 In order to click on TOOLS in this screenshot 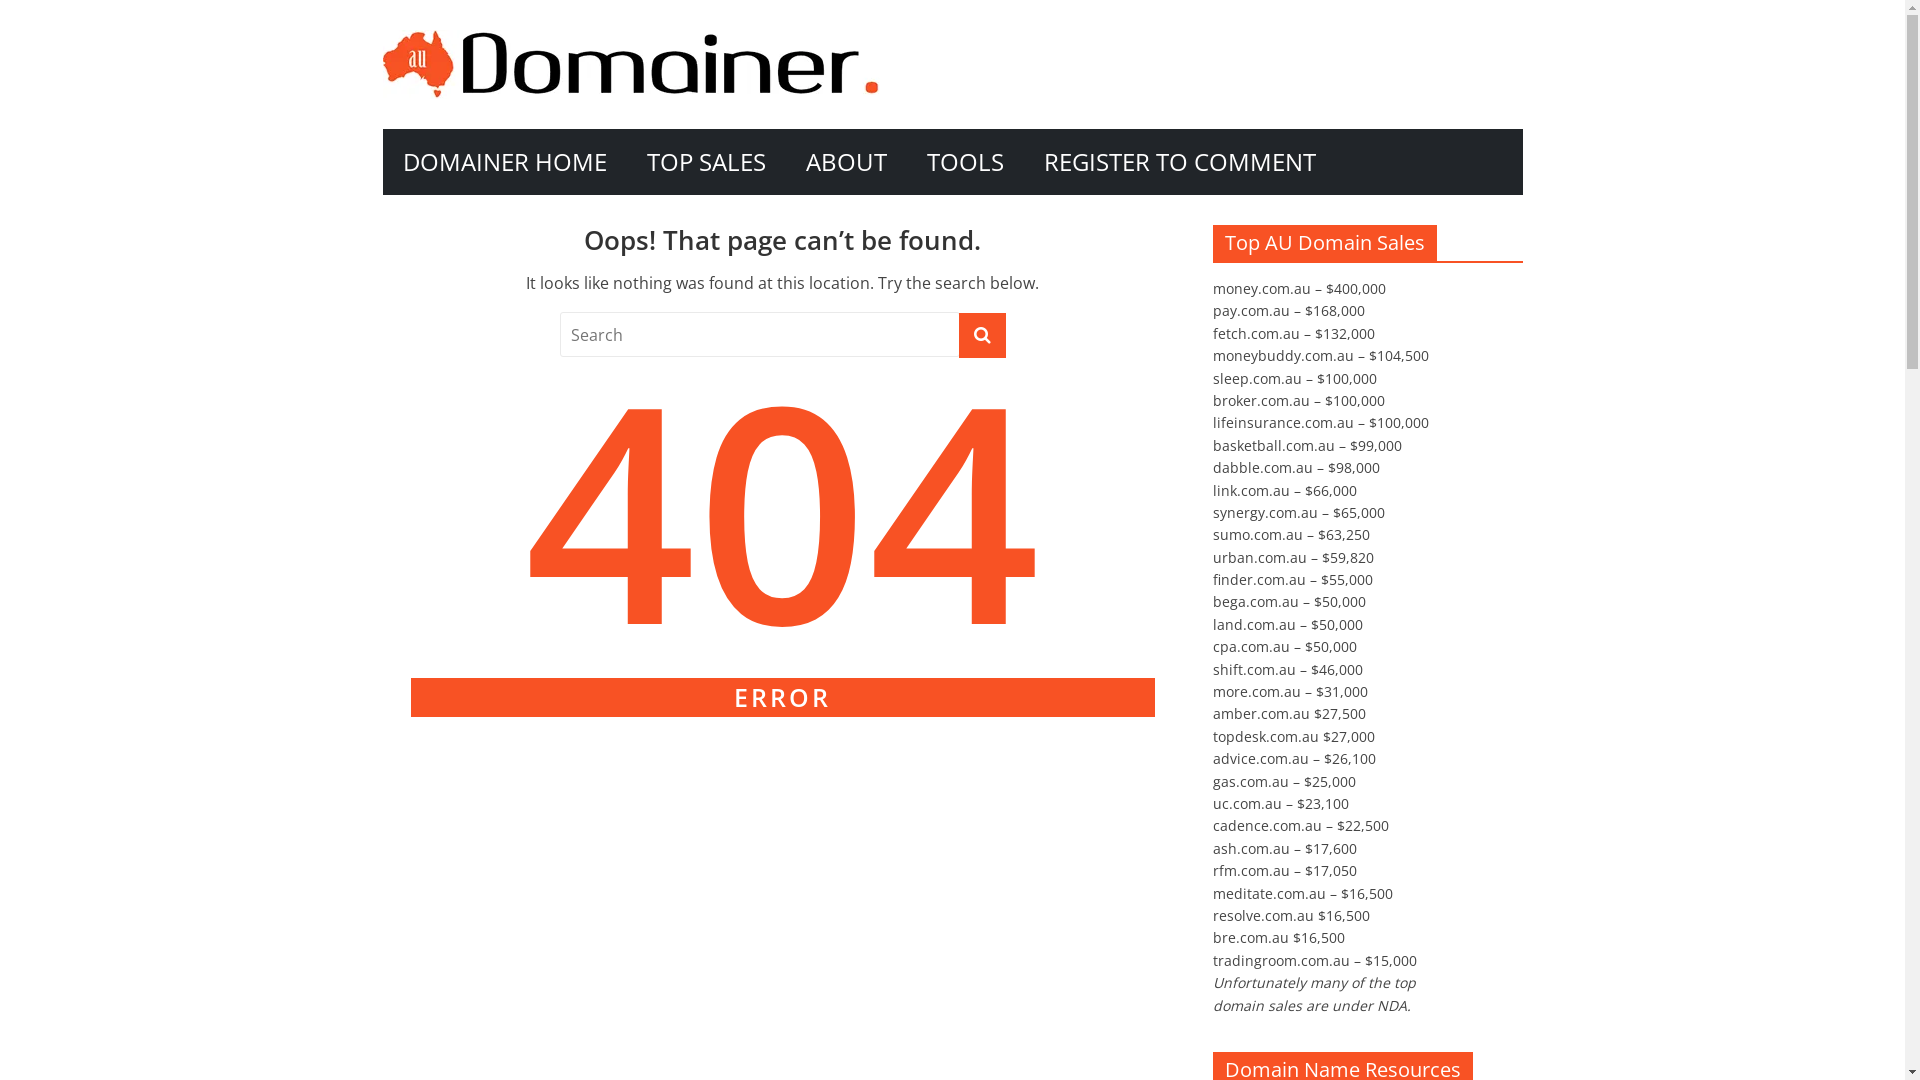, I will do `click(964, 162)`.